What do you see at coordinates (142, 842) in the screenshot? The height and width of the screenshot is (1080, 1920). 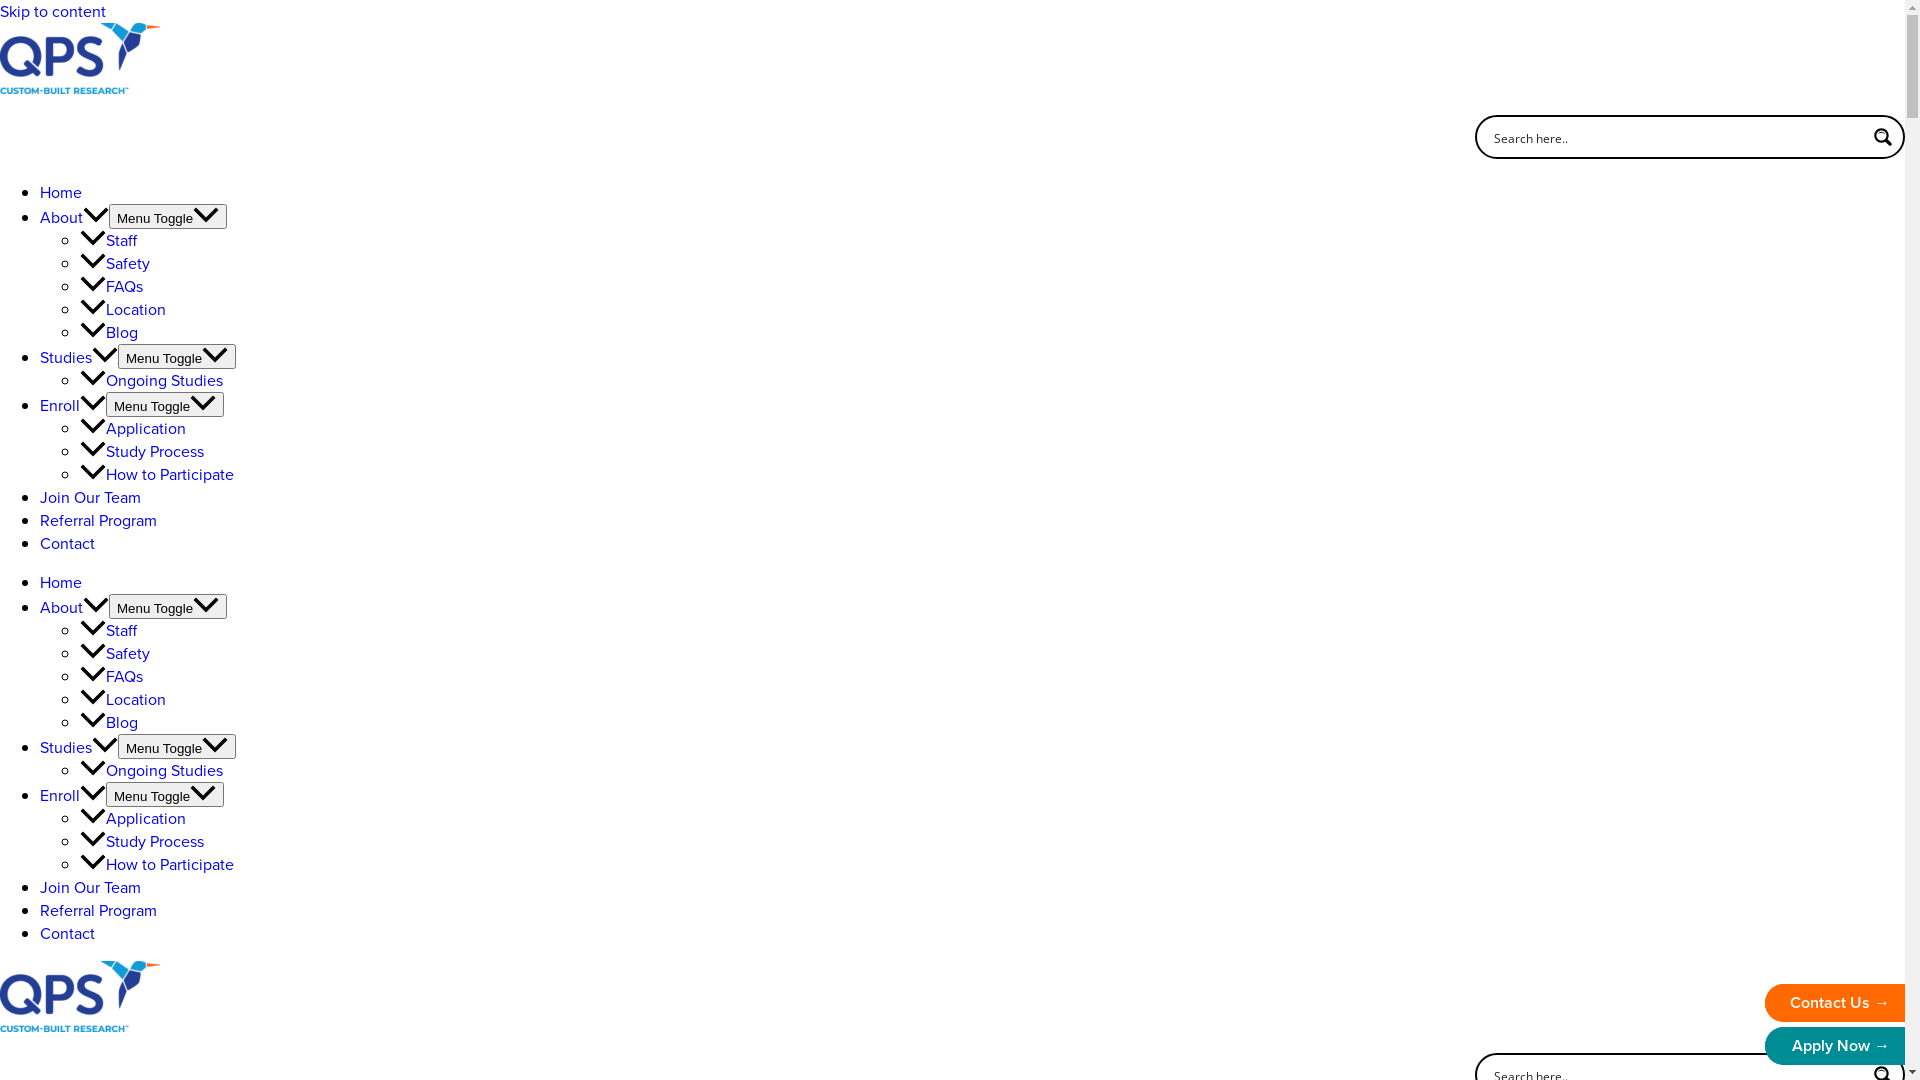 I see `Study Process` at bounding box center [142, 842].